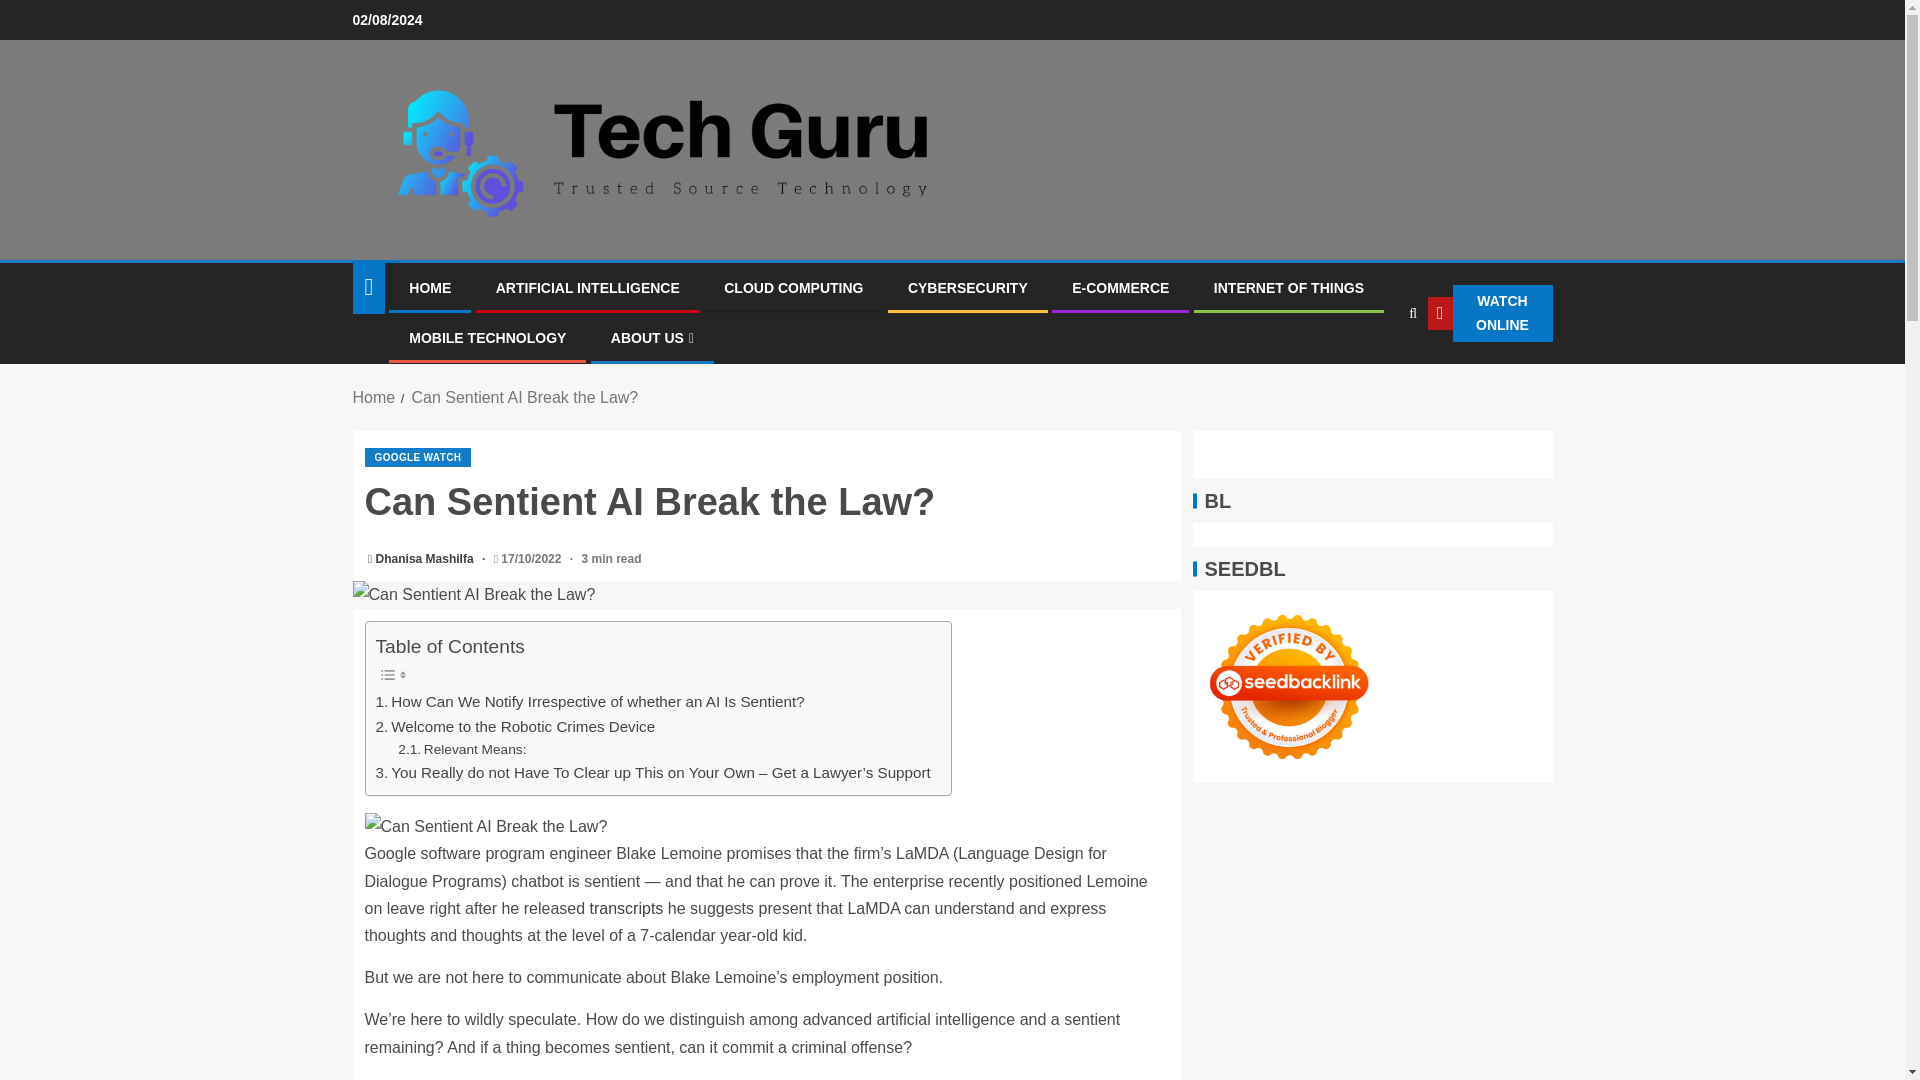  Describe the element at coordinates (487, 338) in the screenshot. I see `MOBILE TECHNOLOGY` at that location.